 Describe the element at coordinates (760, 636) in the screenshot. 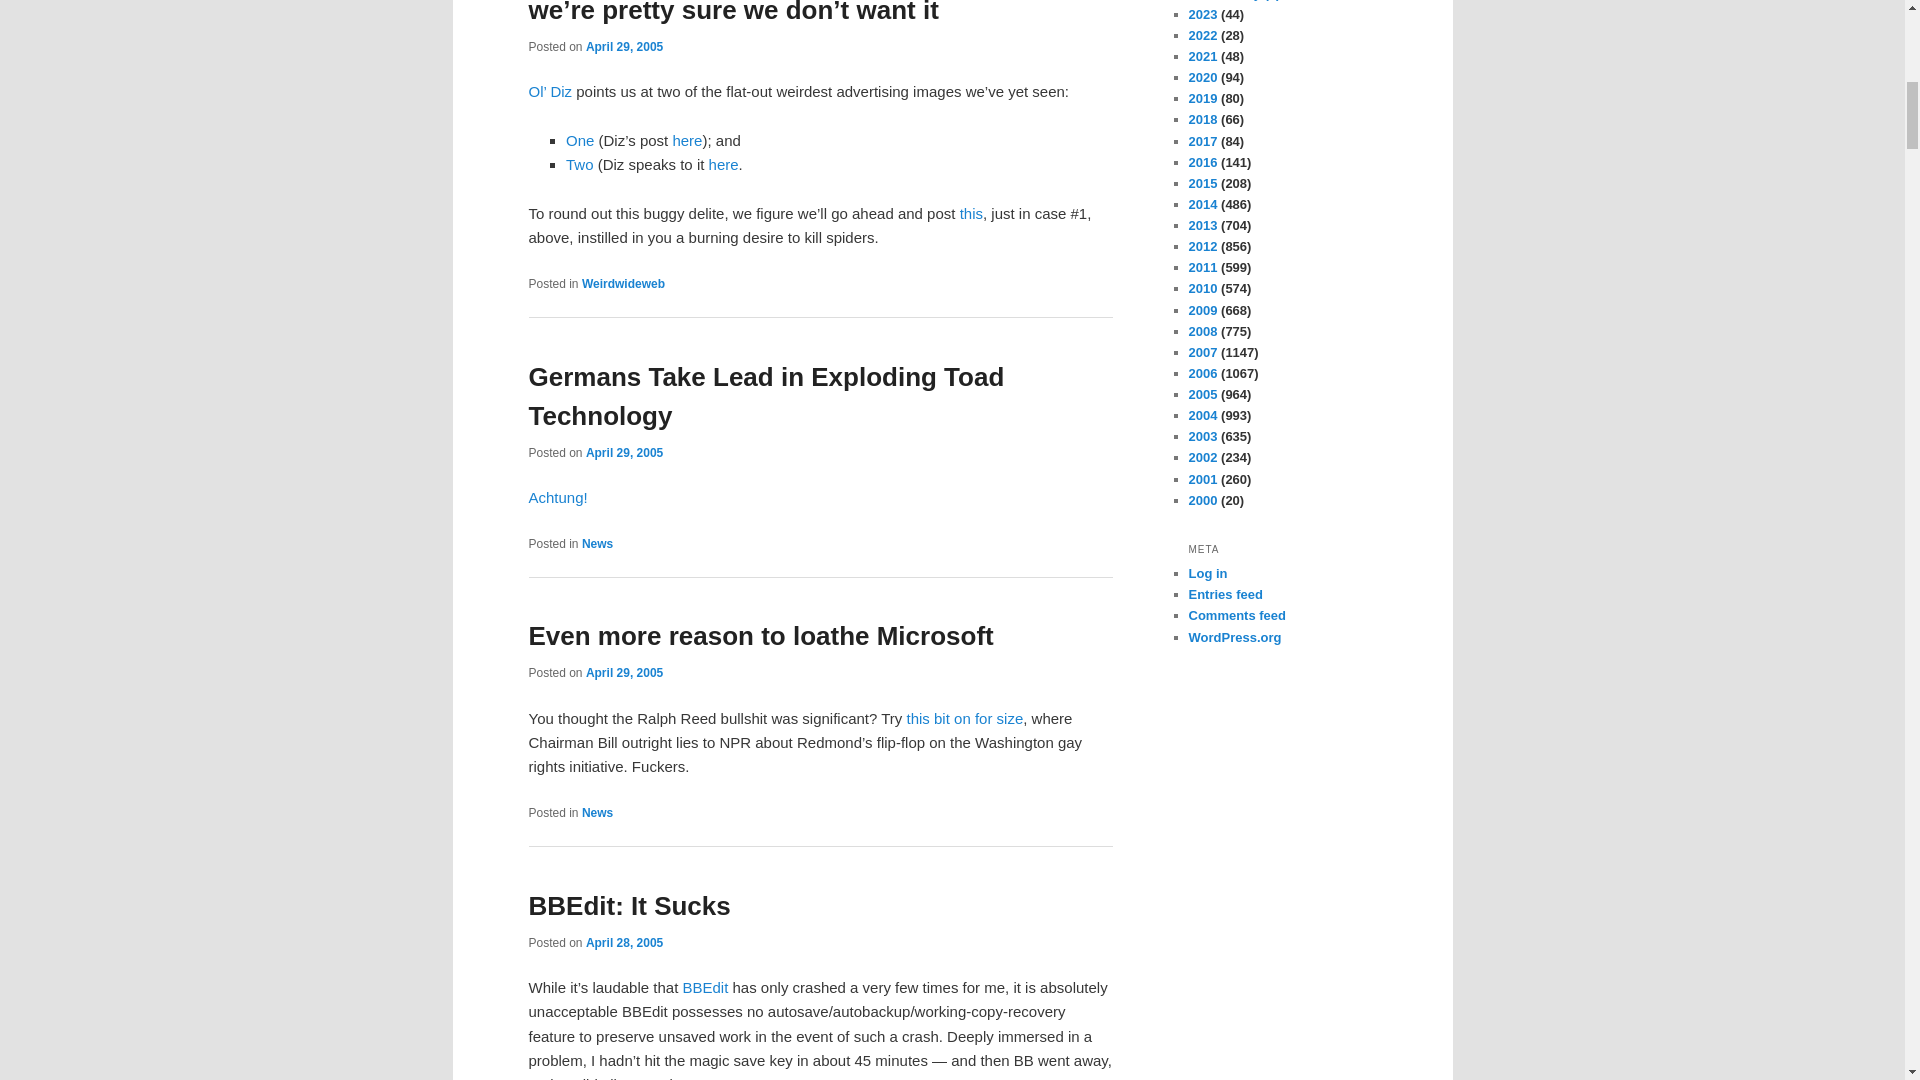

I see `Permalink to Even more reason to loathe Microsoft` at that location.